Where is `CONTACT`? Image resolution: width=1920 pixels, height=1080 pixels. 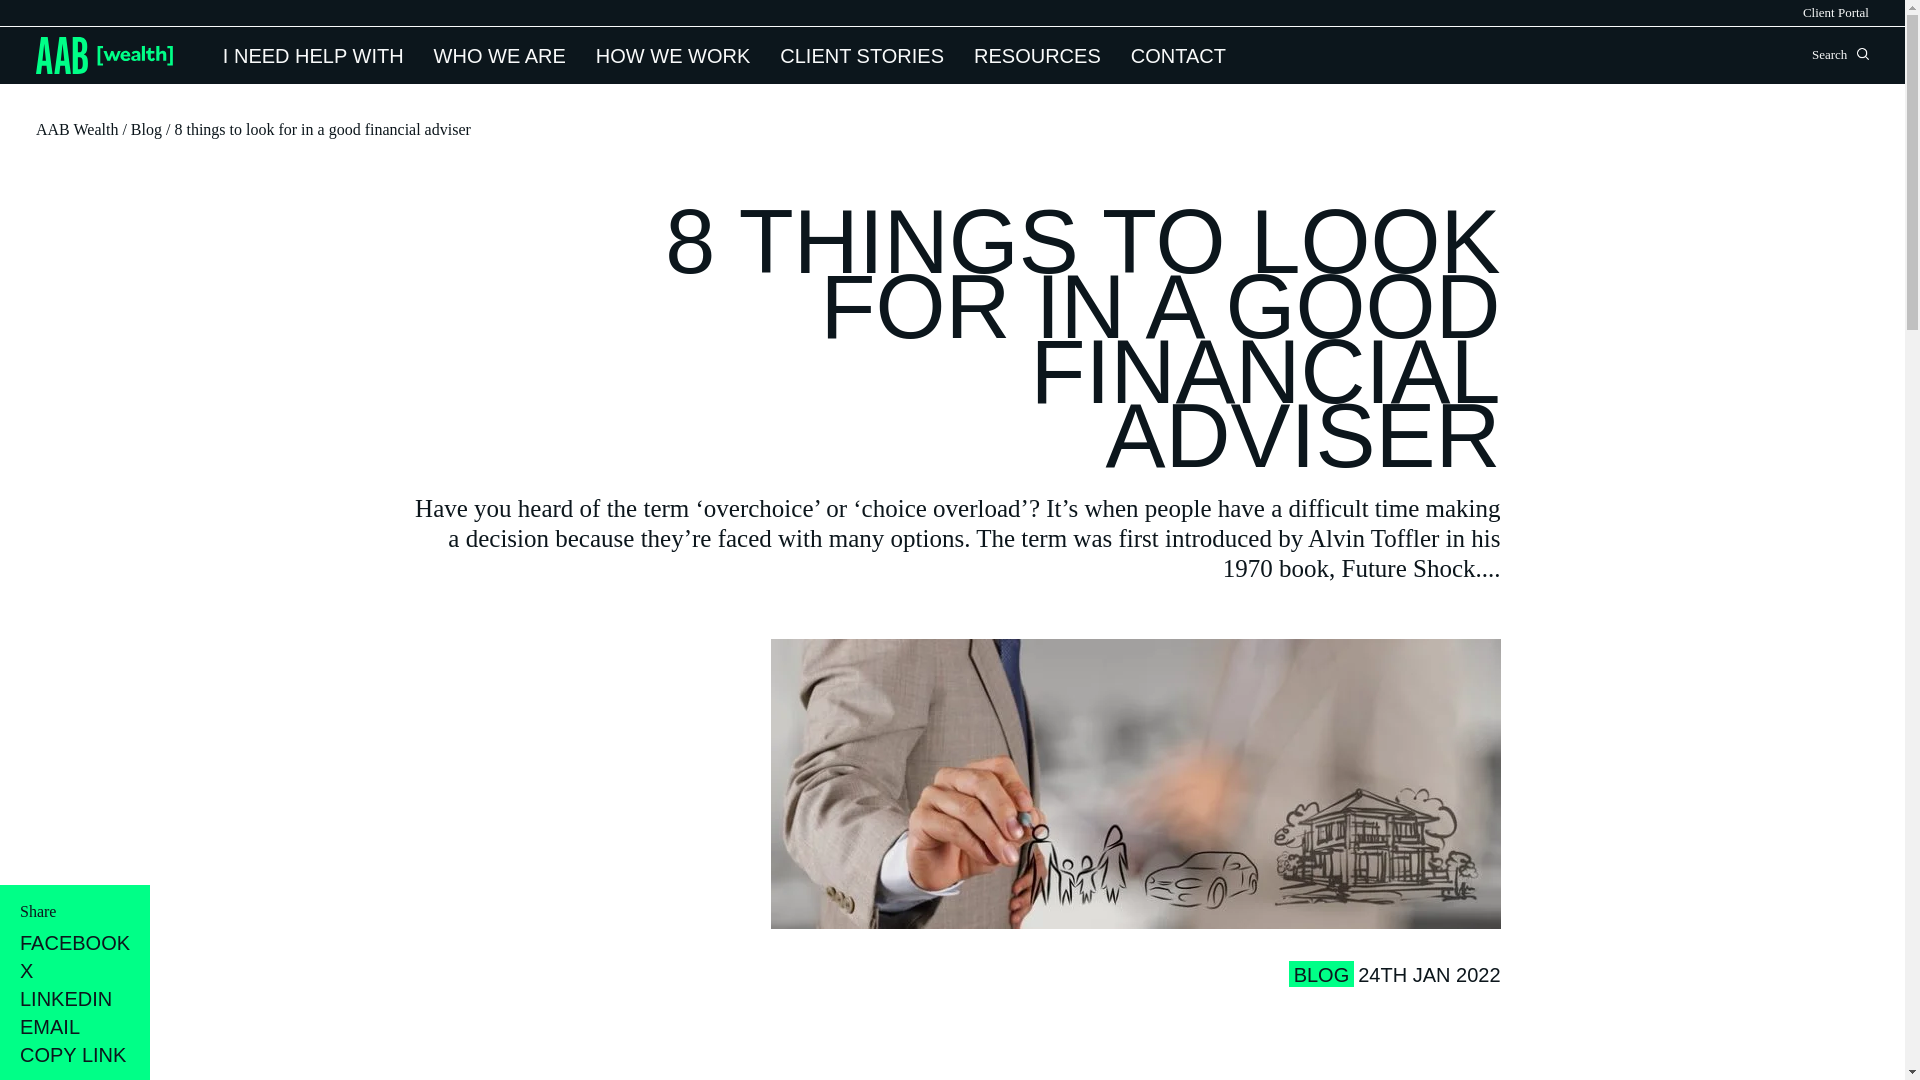
CONTACT is located at coordinates (1178, 56).